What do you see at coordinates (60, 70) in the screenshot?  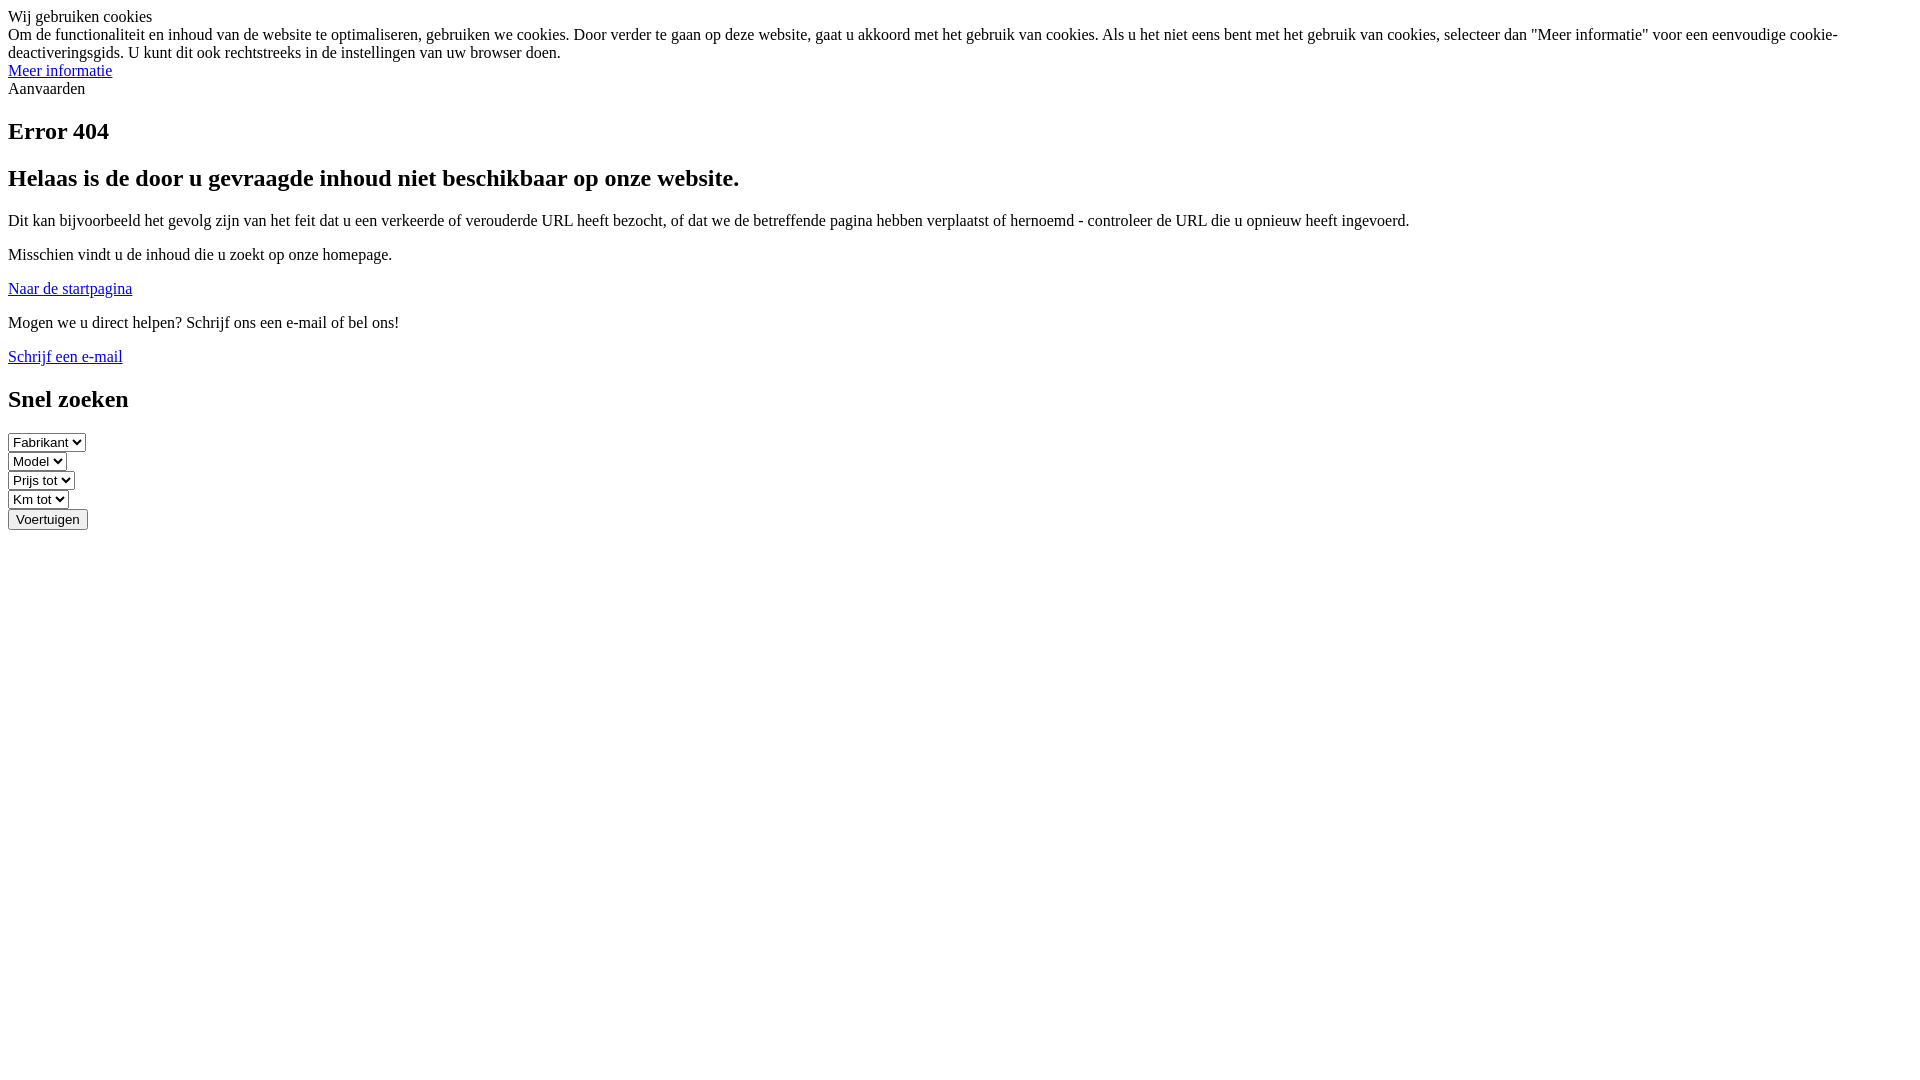 I see `Meer informatie` at bounding box center [60, 70].